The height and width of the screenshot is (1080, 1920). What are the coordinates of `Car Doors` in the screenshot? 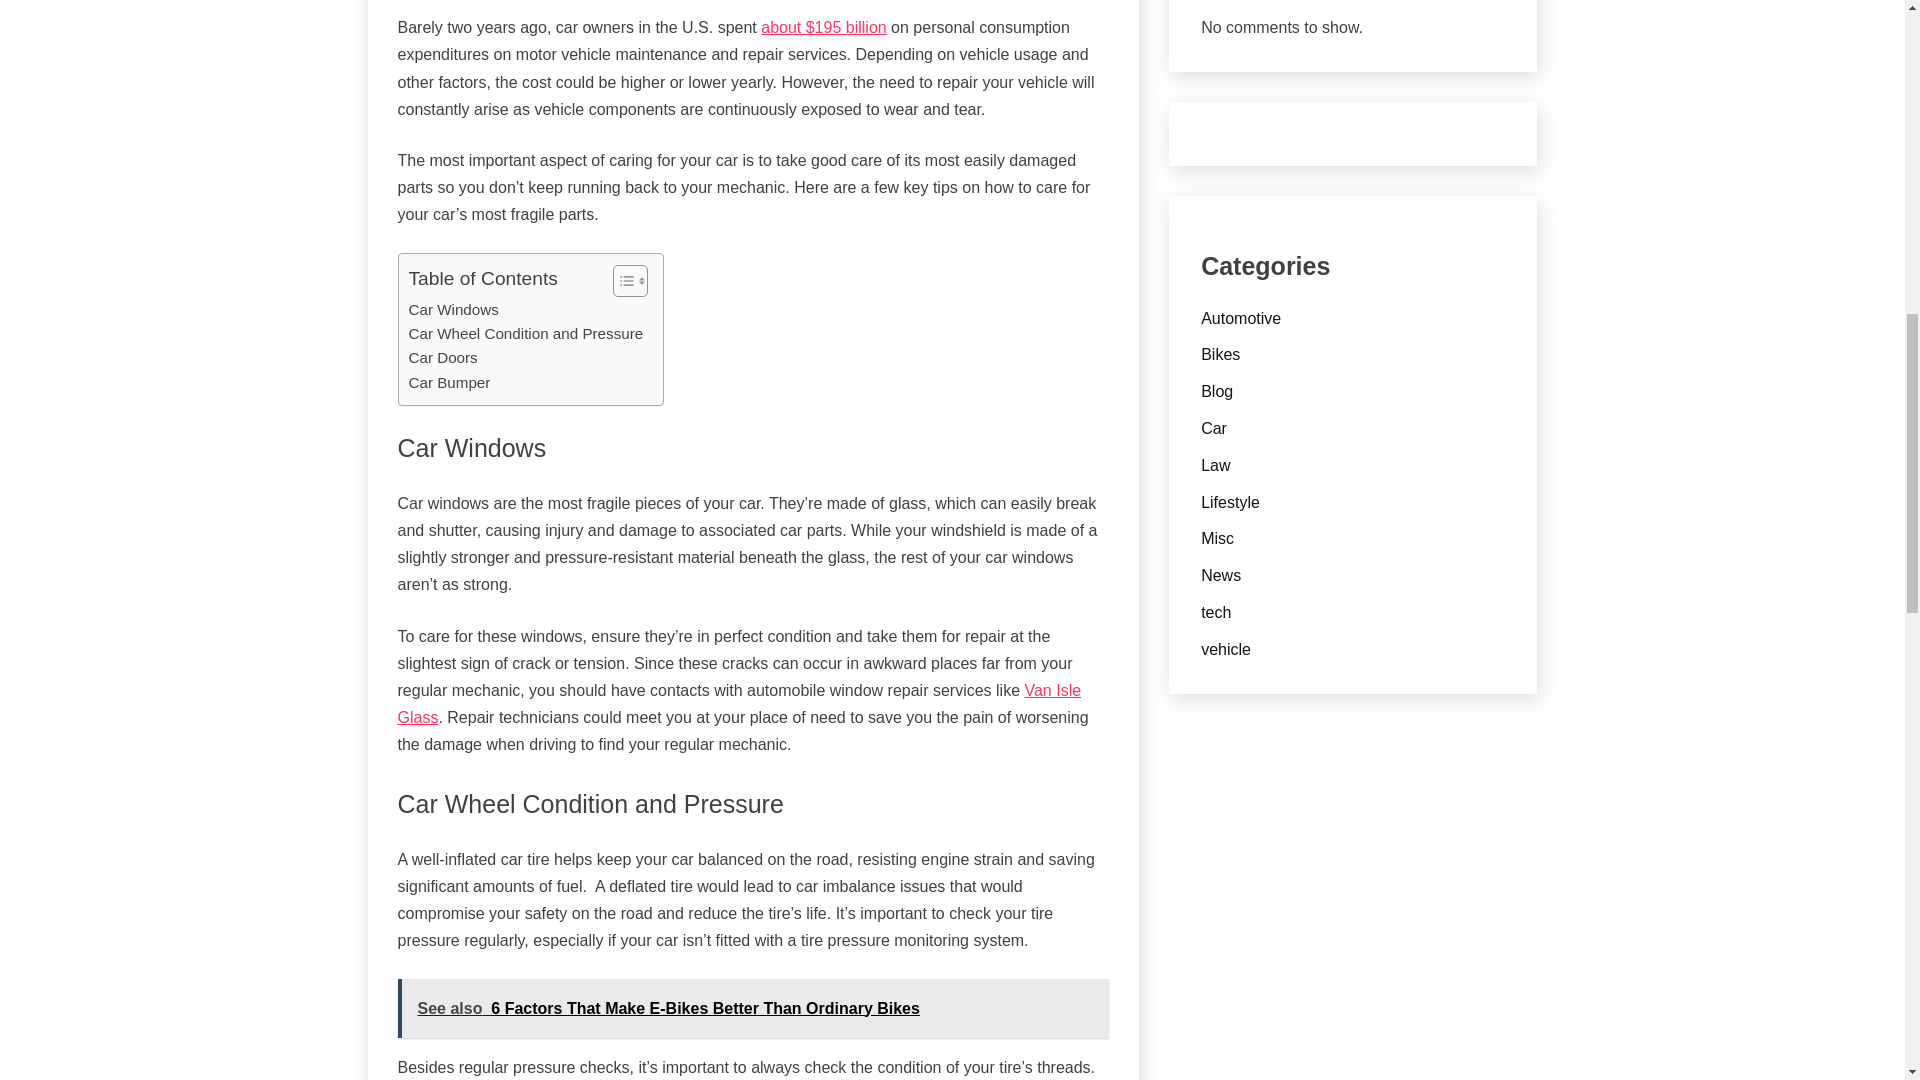 It's located at (442, 358).